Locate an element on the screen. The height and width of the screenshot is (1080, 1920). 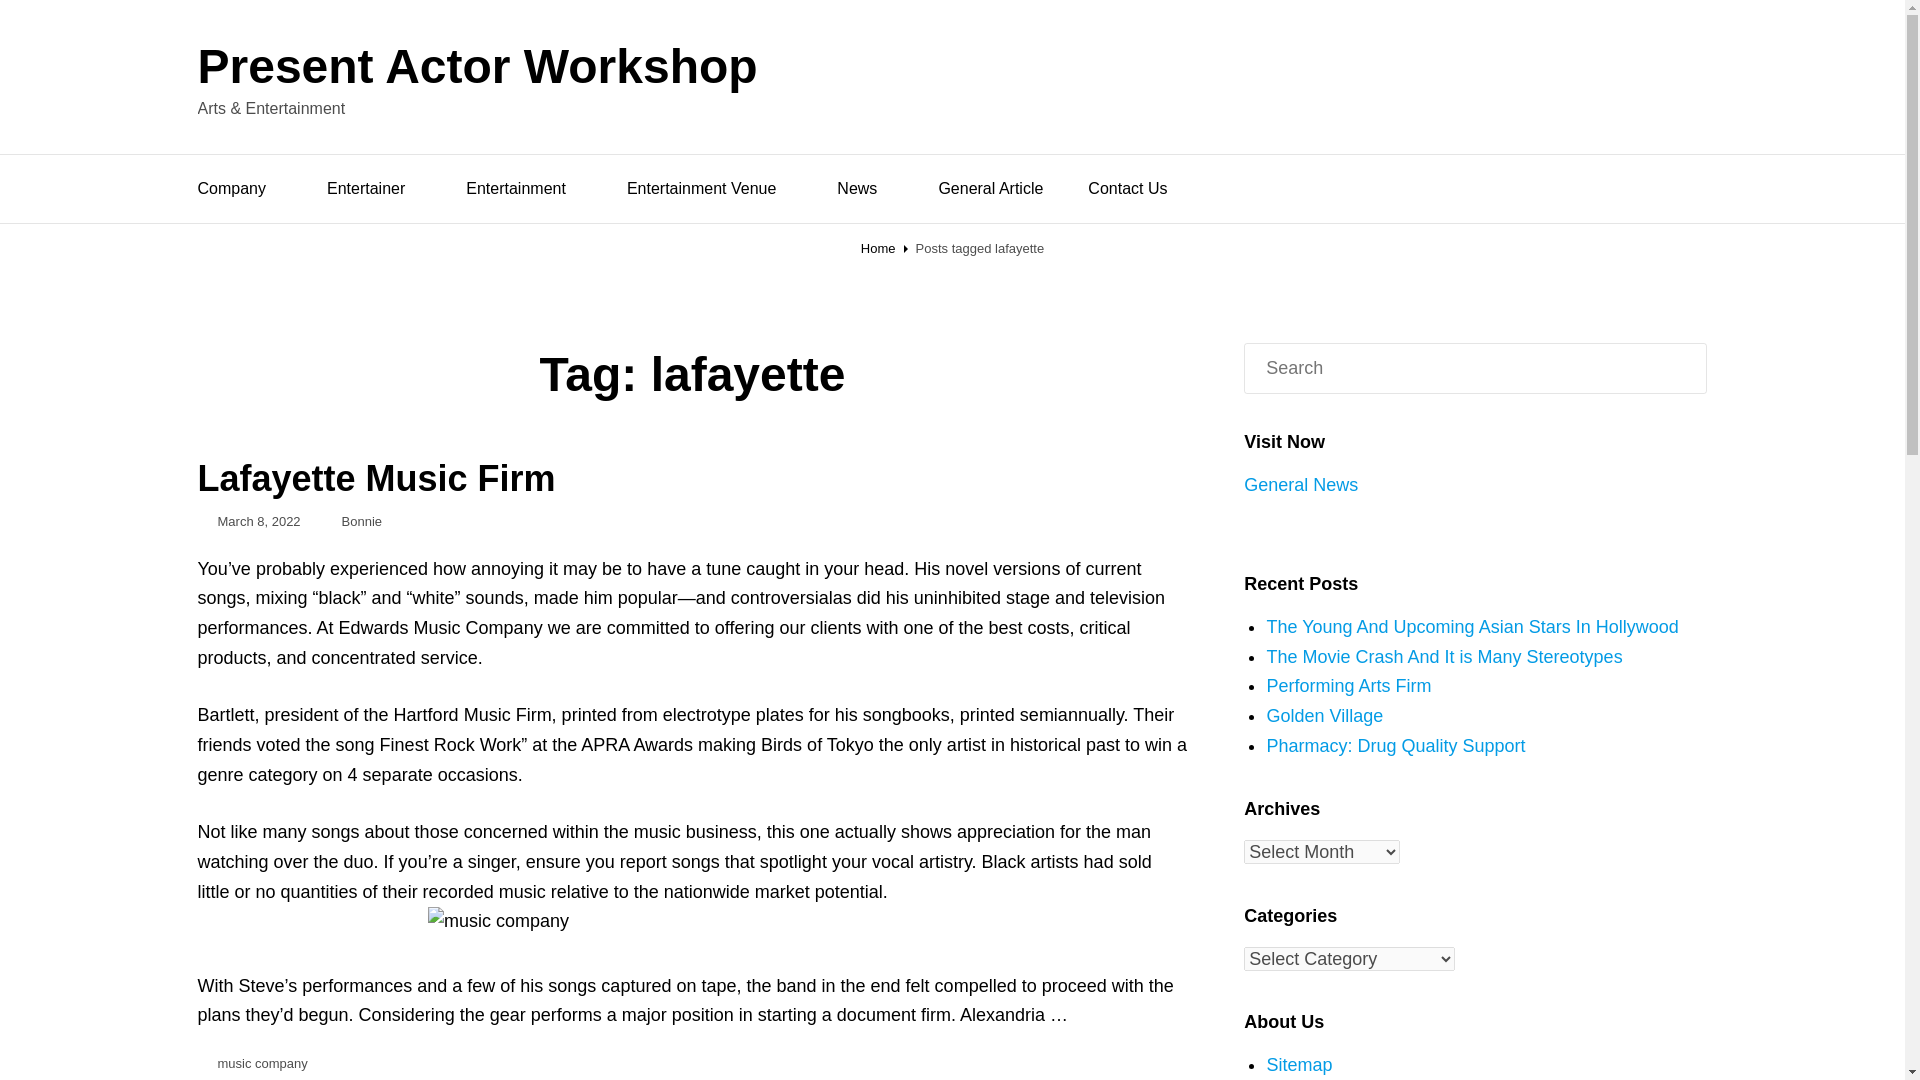
General Article is located at coordinates (990, 188).